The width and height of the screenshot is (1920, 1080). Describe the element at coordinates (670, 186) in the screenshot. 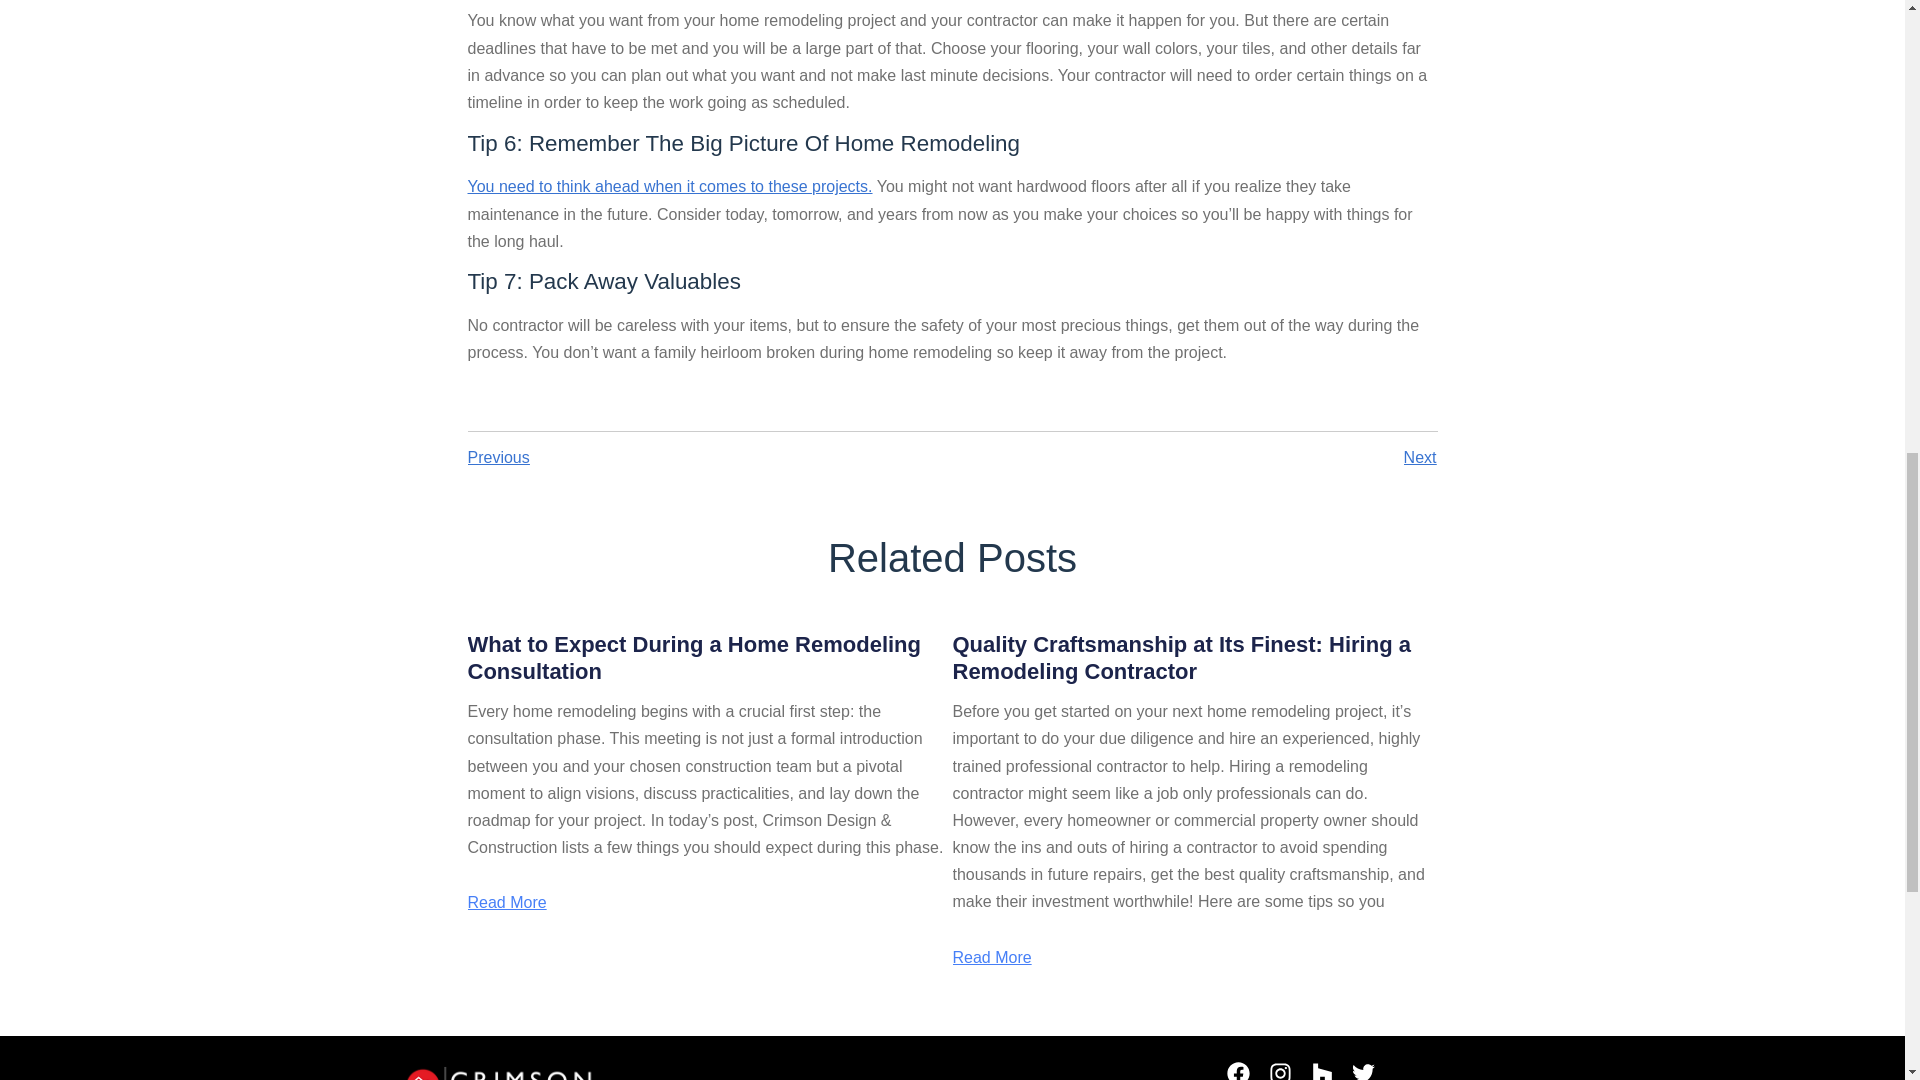

I see `You need to think ahead when it comes to these projects.` at that location.